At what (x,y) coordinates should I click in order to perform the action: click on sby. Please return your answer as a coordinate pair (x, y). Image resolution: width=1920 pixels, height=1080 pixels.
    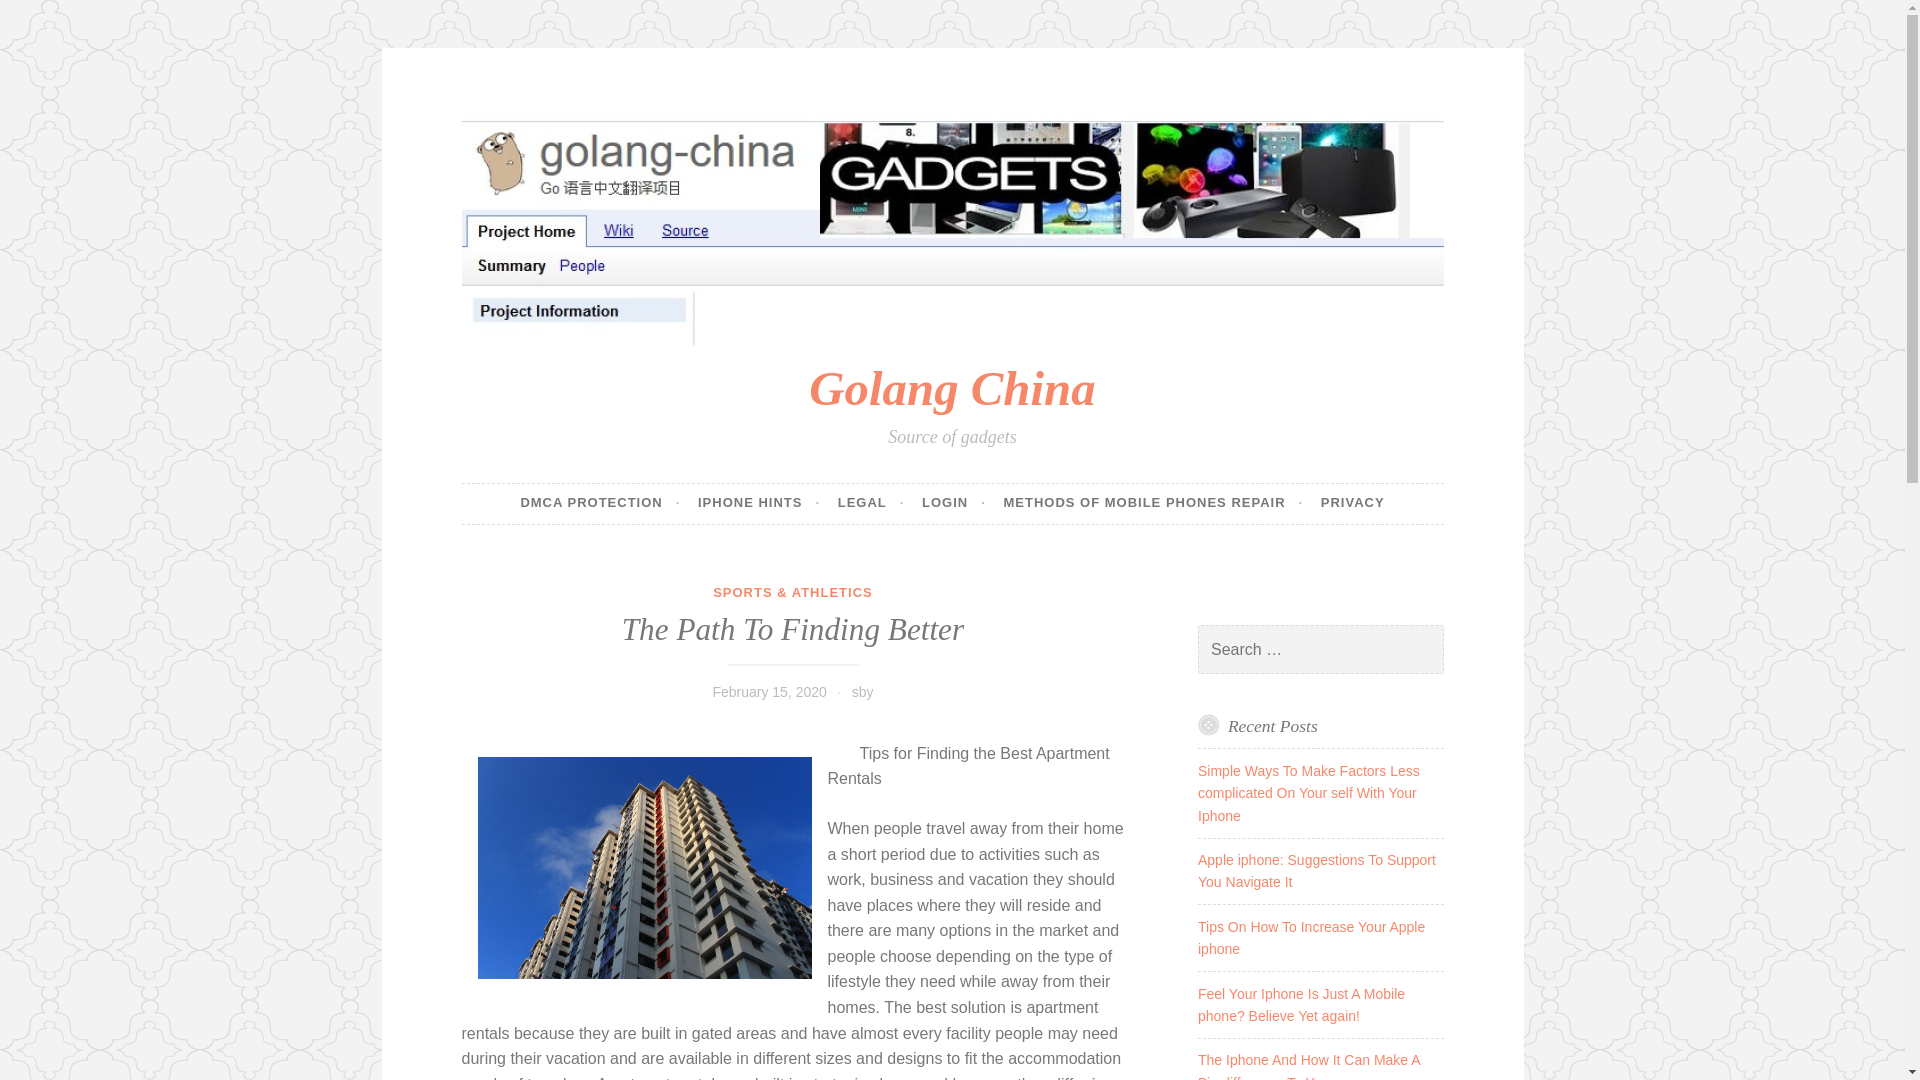
    Looking at the image, I should click on (862, 691).